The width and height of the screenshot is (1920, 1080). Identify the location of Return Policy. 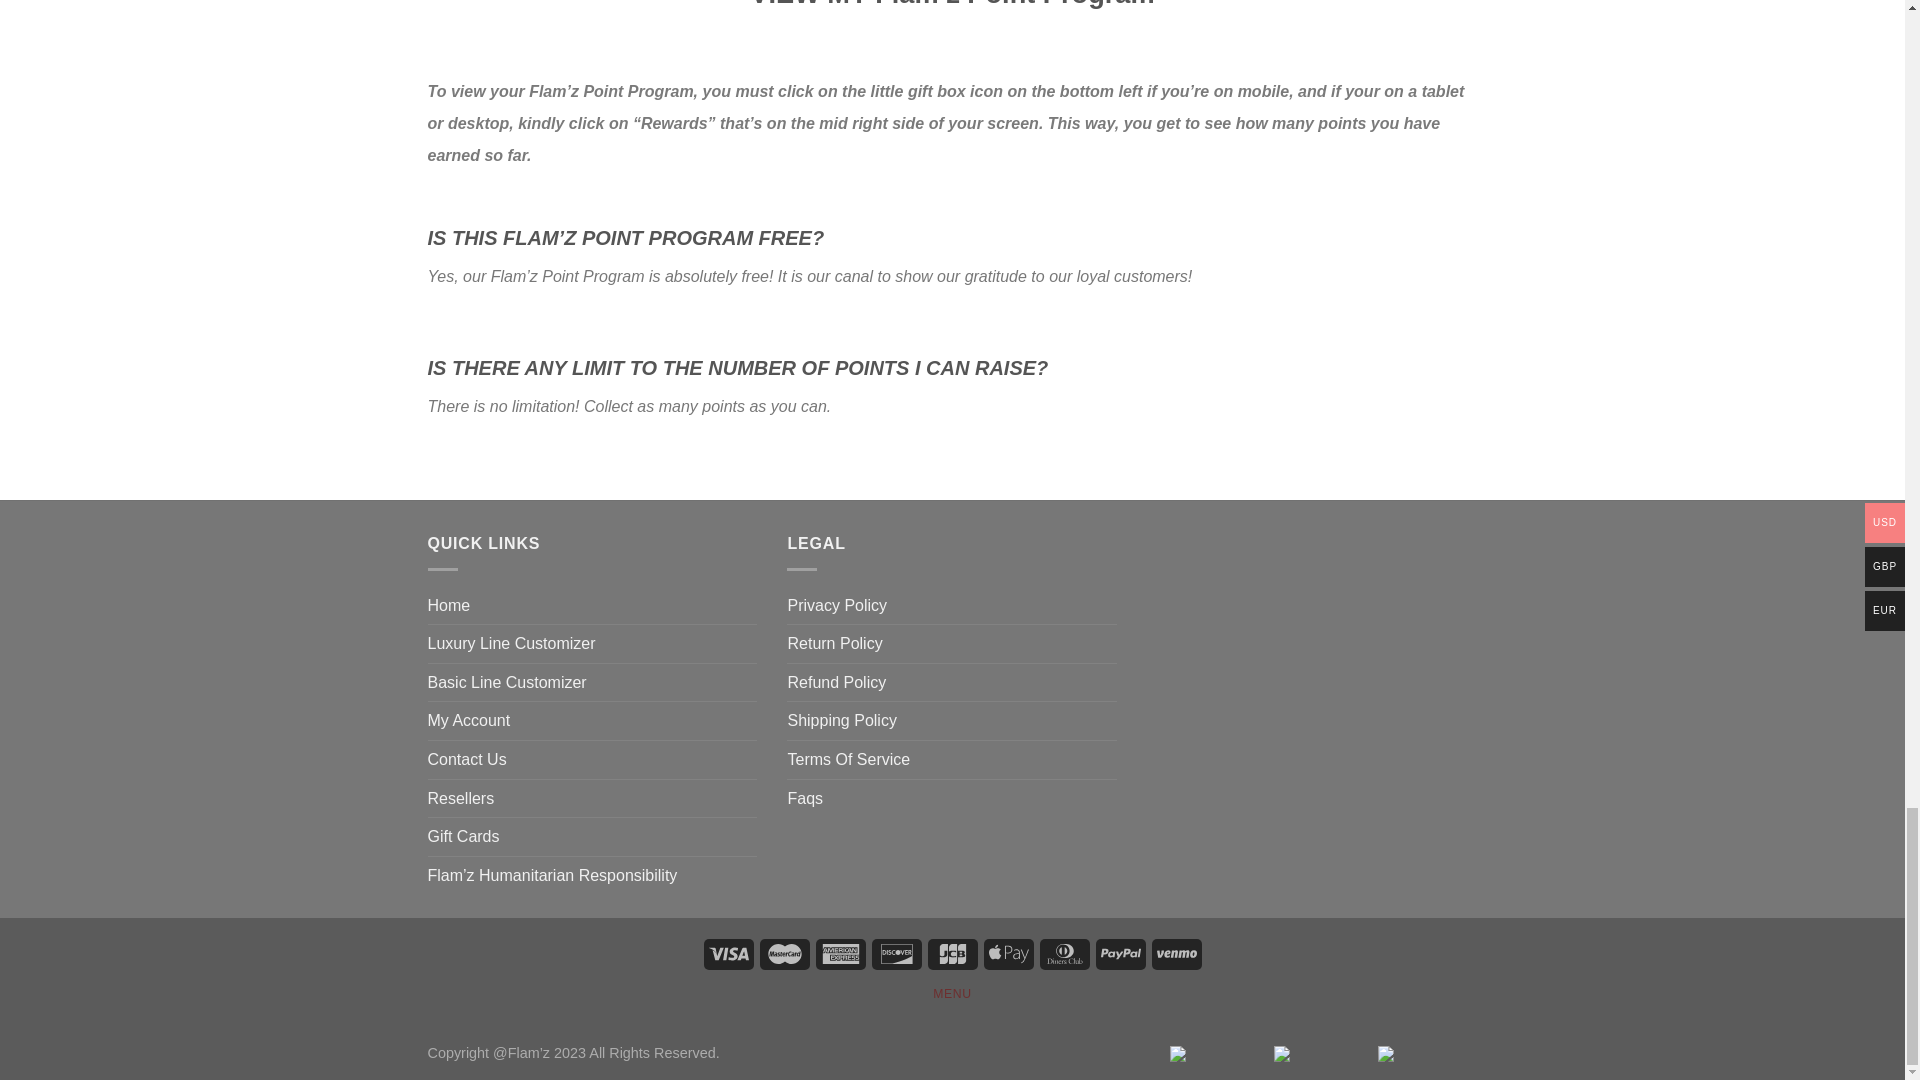
(834, 644).